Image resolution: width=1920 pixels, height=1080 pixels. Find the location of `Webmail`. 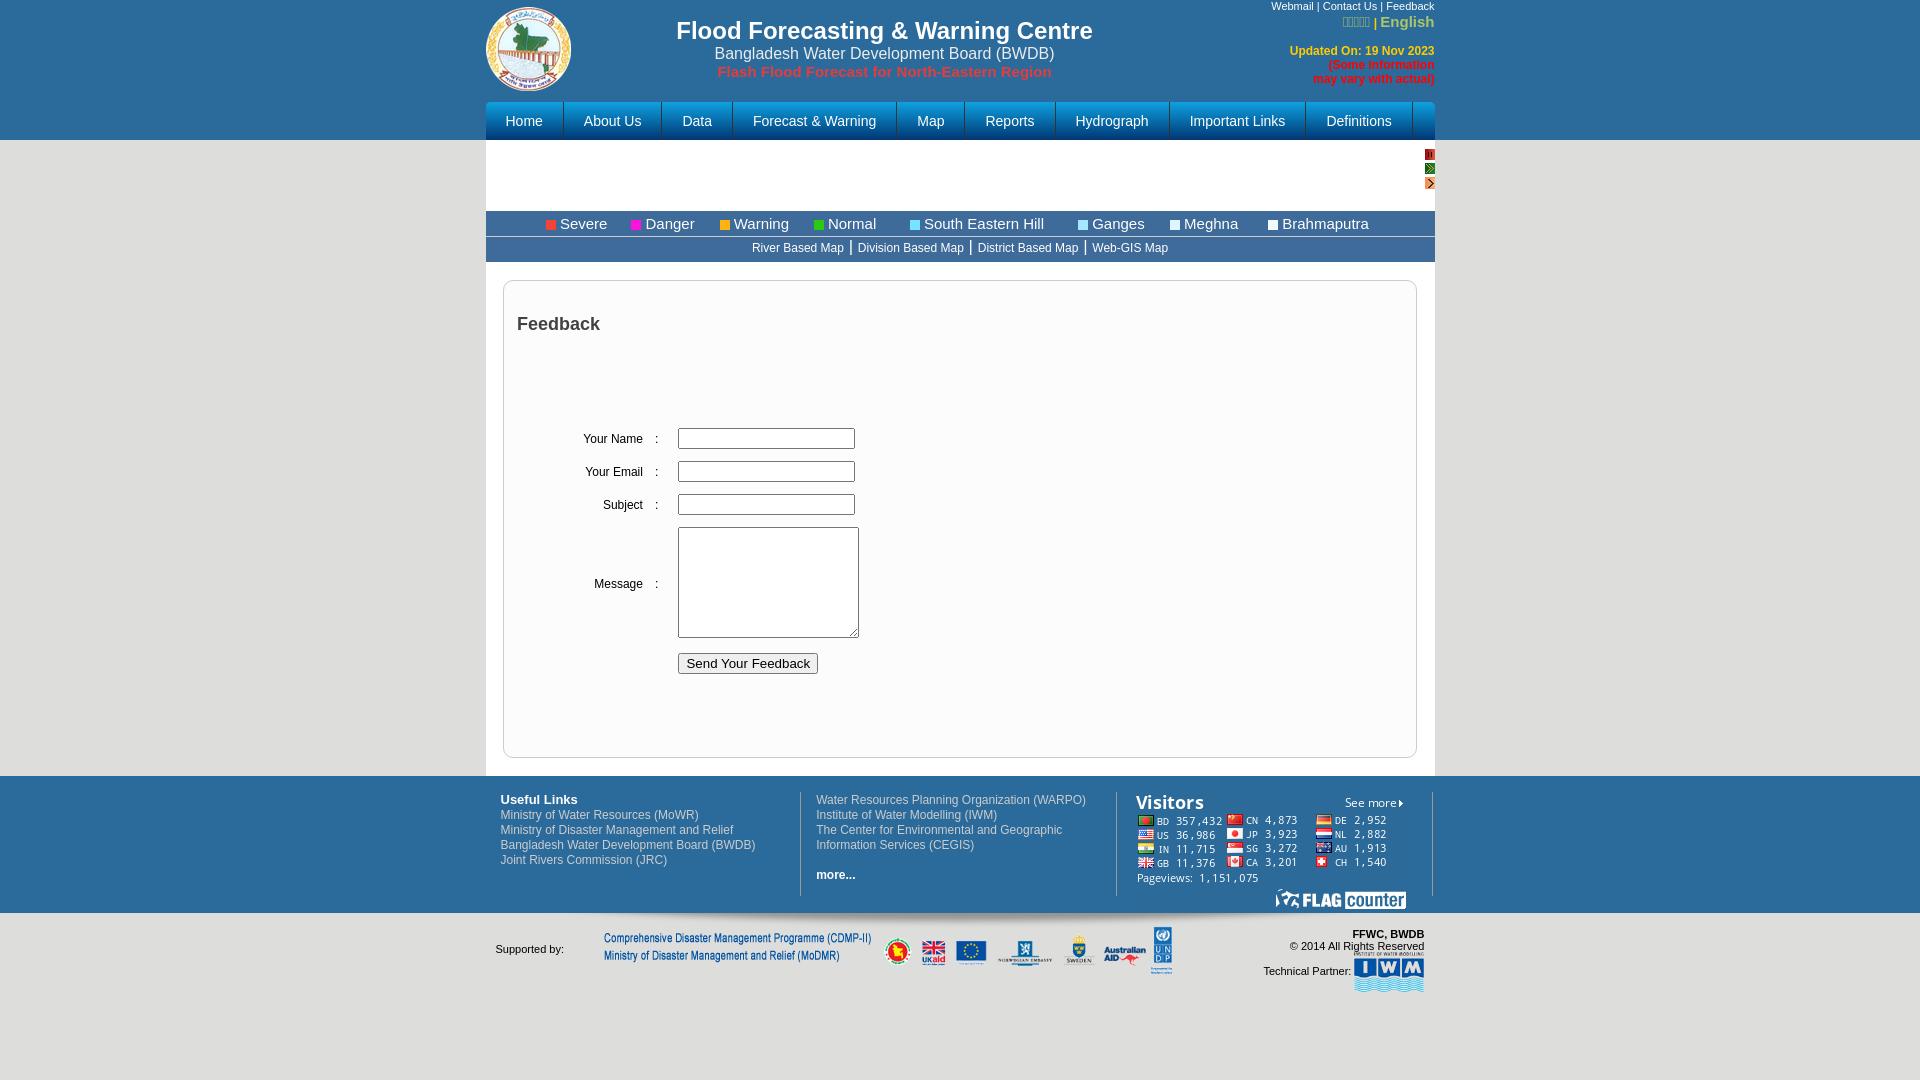

Webmail is located at coordinates (1292, 6).